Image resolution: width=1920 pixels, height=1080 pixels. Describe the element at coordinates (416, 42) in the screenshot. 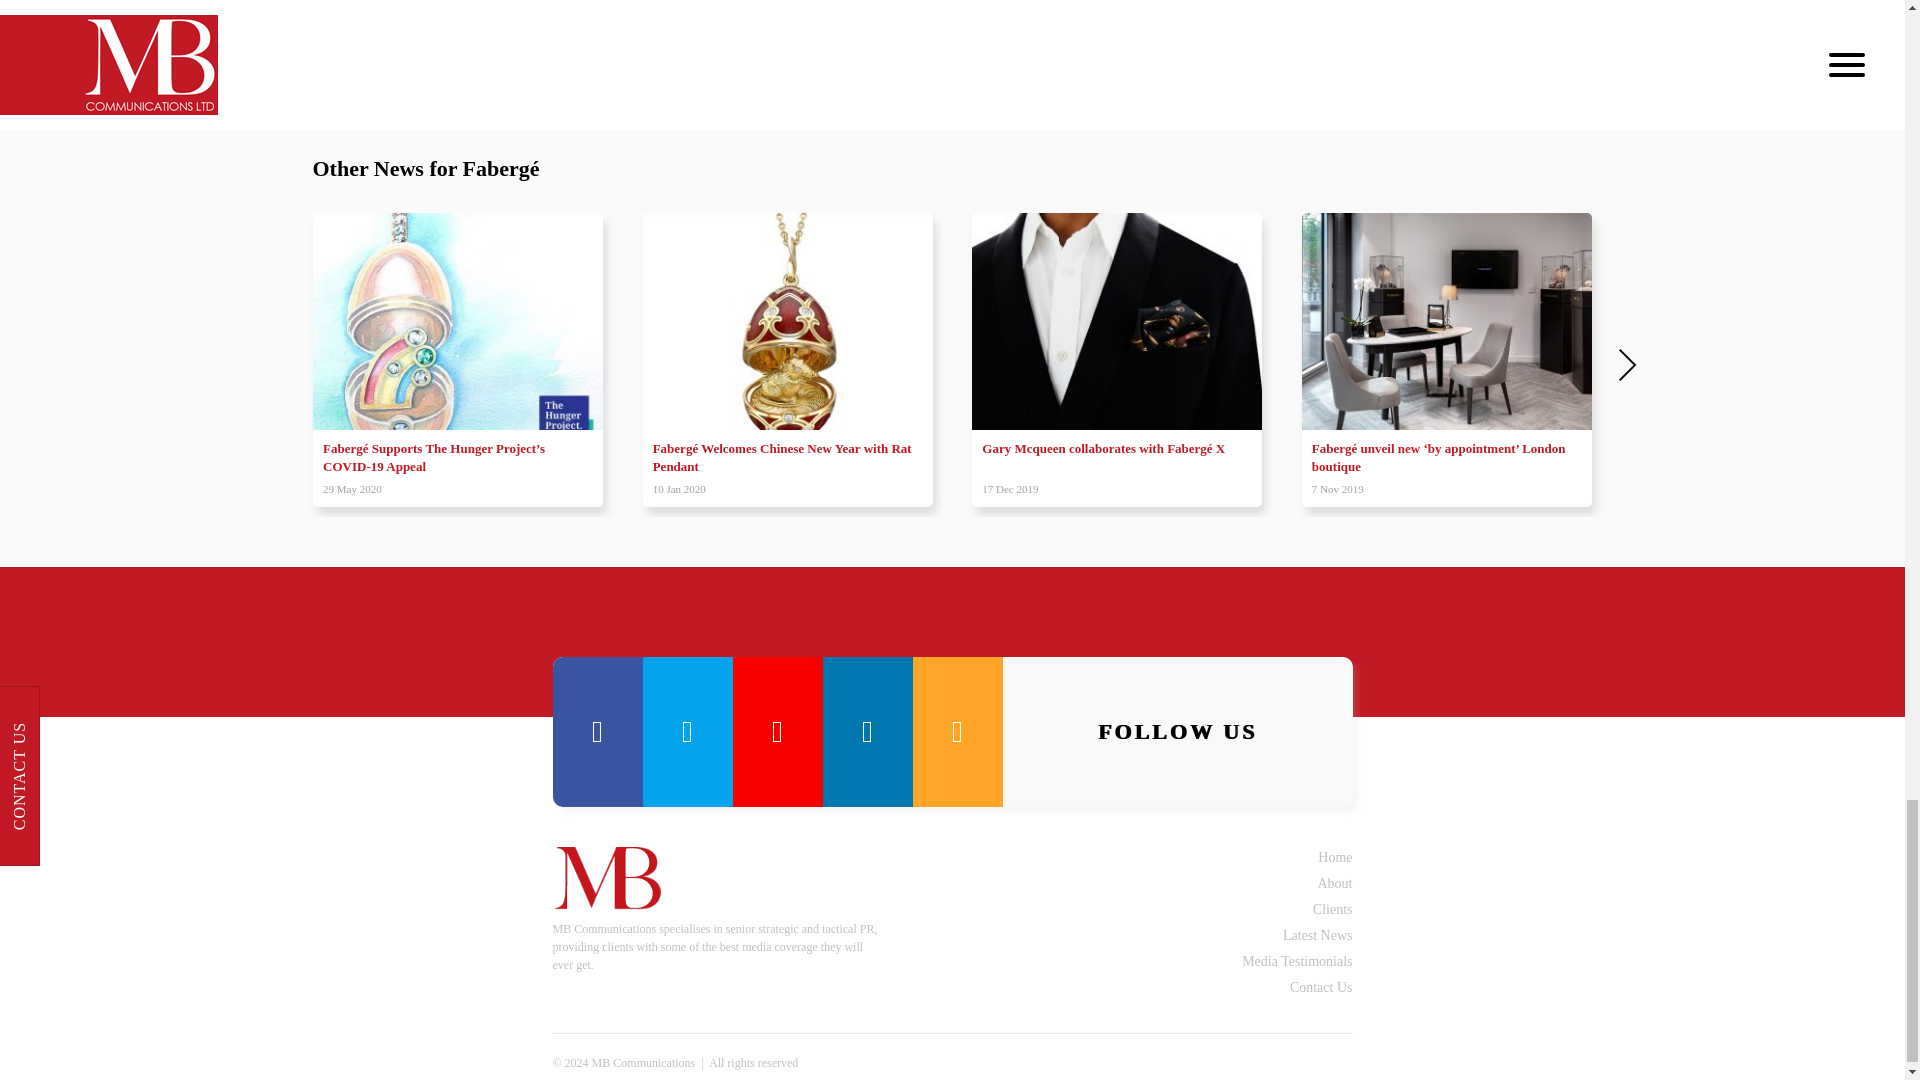

I see `dalliance gemaddict` at that location.